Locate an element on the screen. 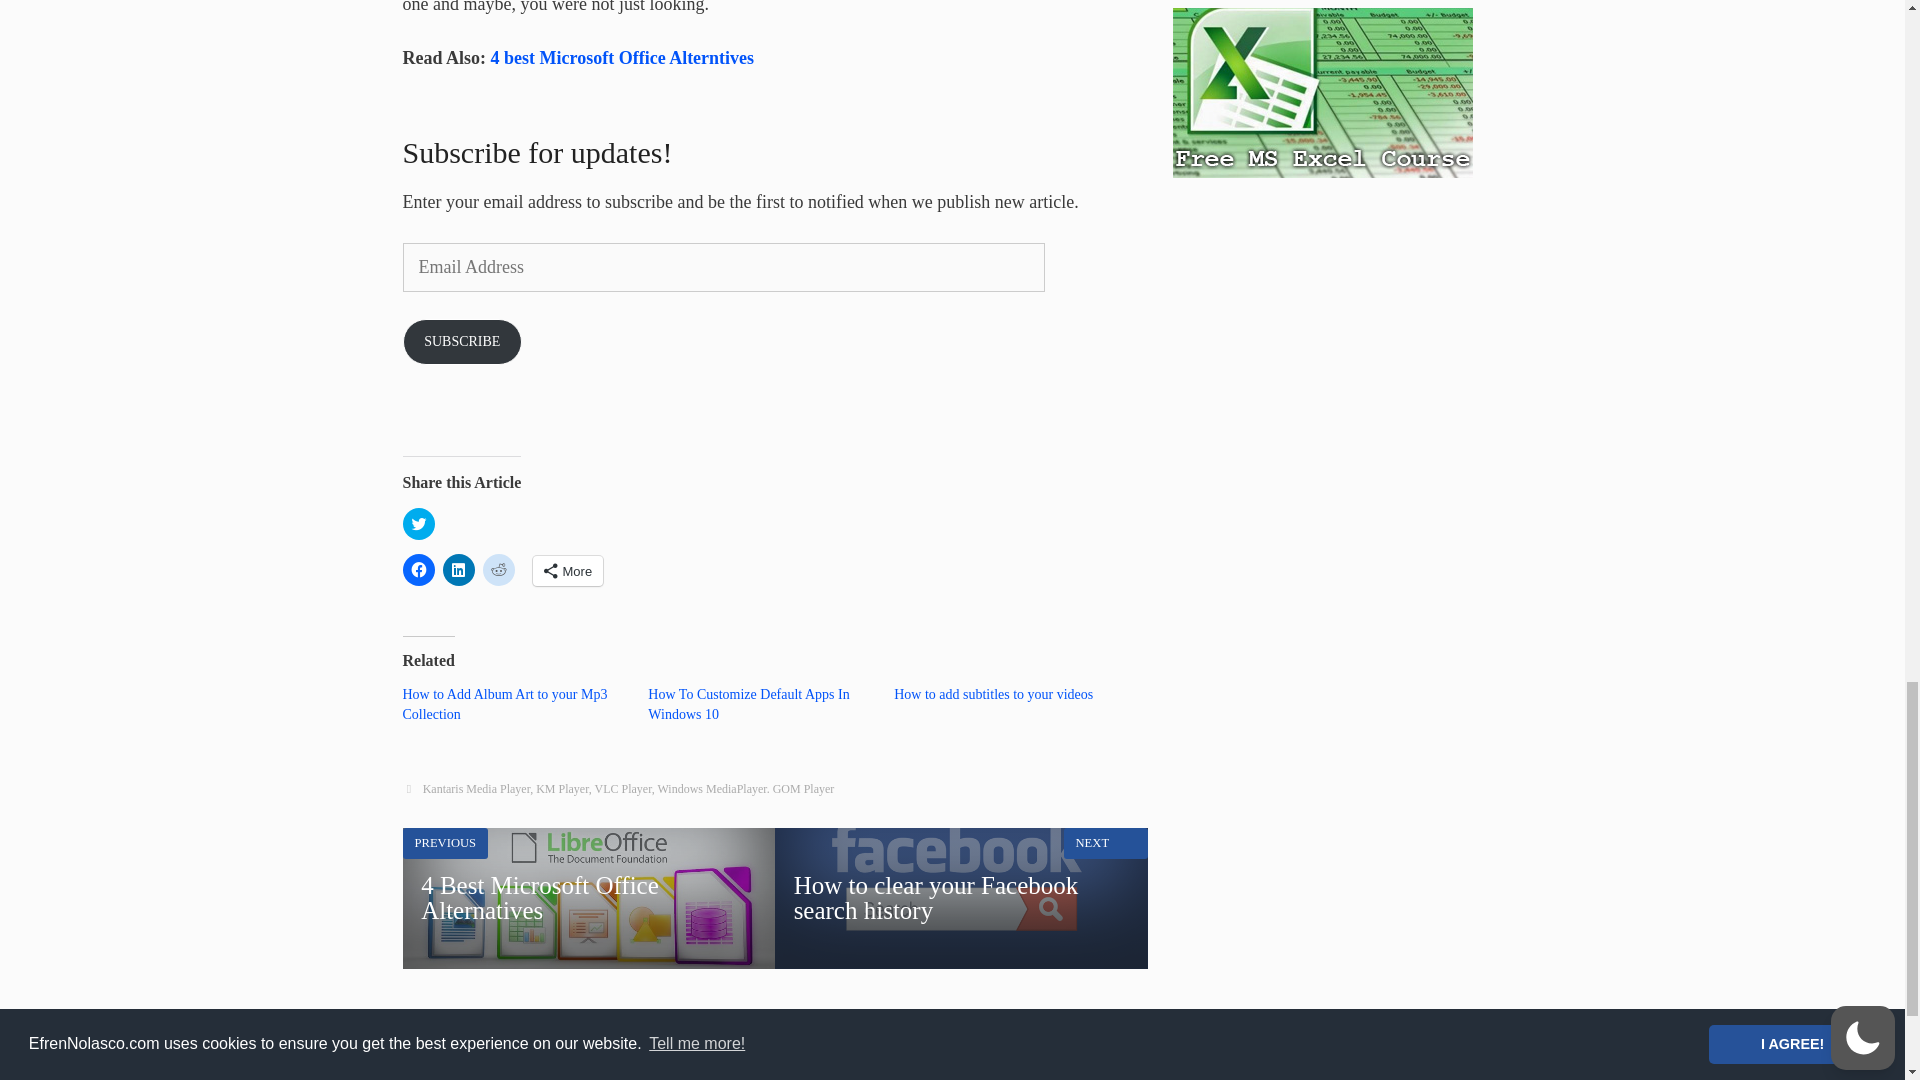 This screenshot has width=1920, height=1080. Click to share on Twitter is located at coordinates (417, 524).